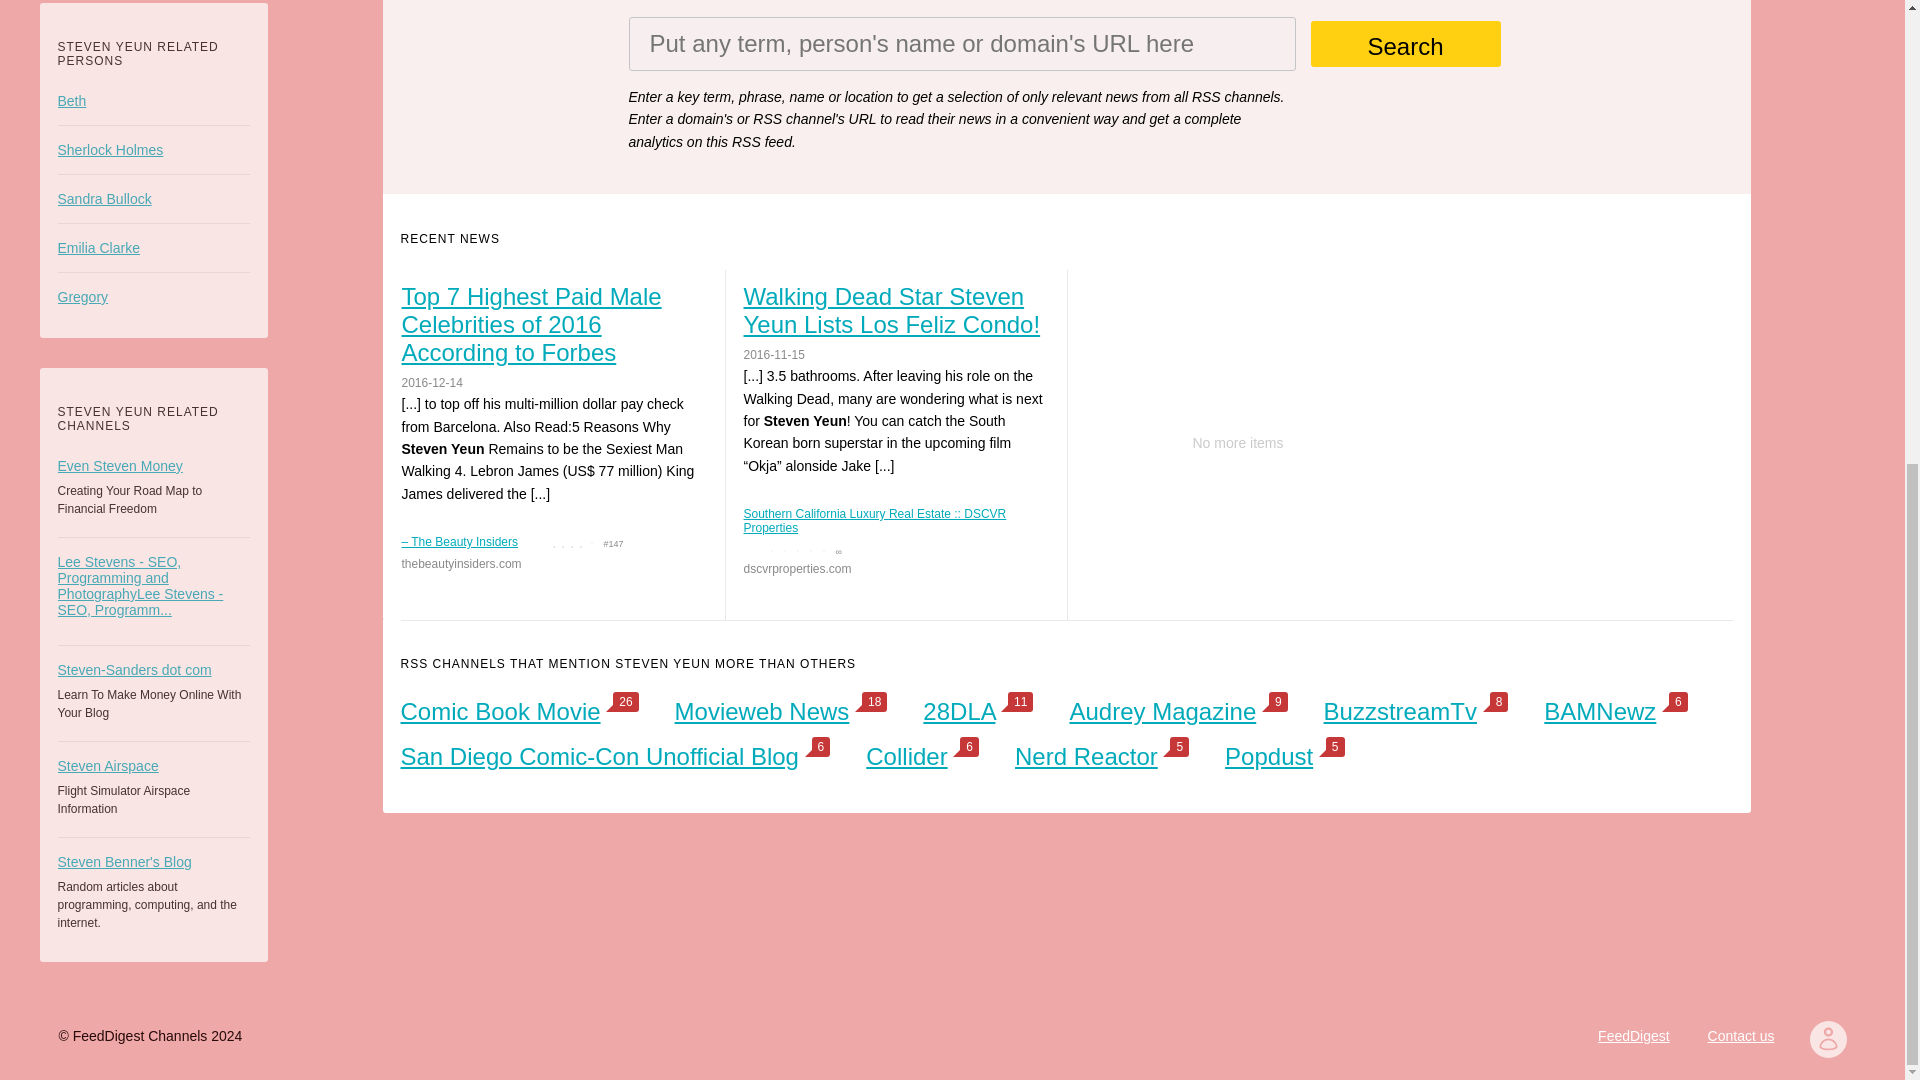 The width and height of the screenshot is (1920, 1080). What do you see at coordinates (1162, 710) in the screenshot?
I see `Audrey Magazine` at bounding box center [1162, 710].